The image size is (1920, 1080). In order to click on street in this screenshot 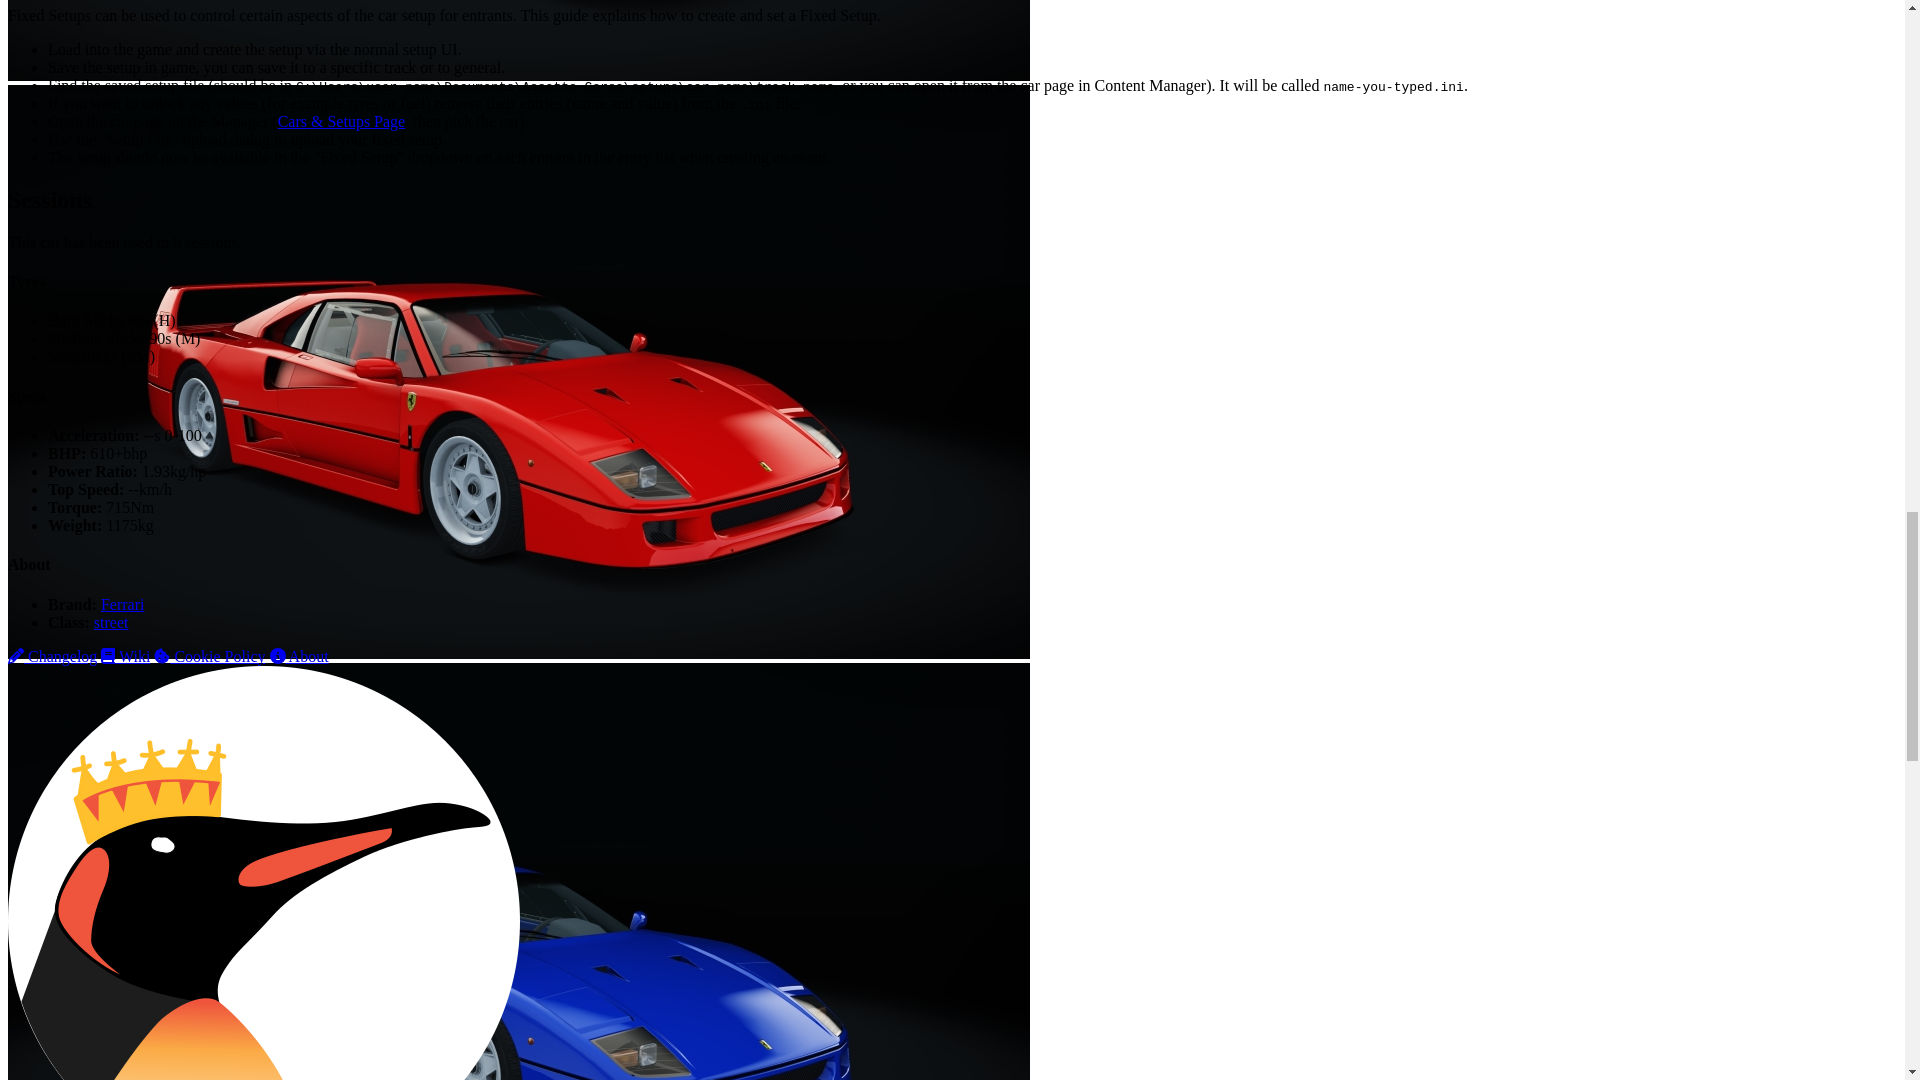, I will do `click(111, 622)`.